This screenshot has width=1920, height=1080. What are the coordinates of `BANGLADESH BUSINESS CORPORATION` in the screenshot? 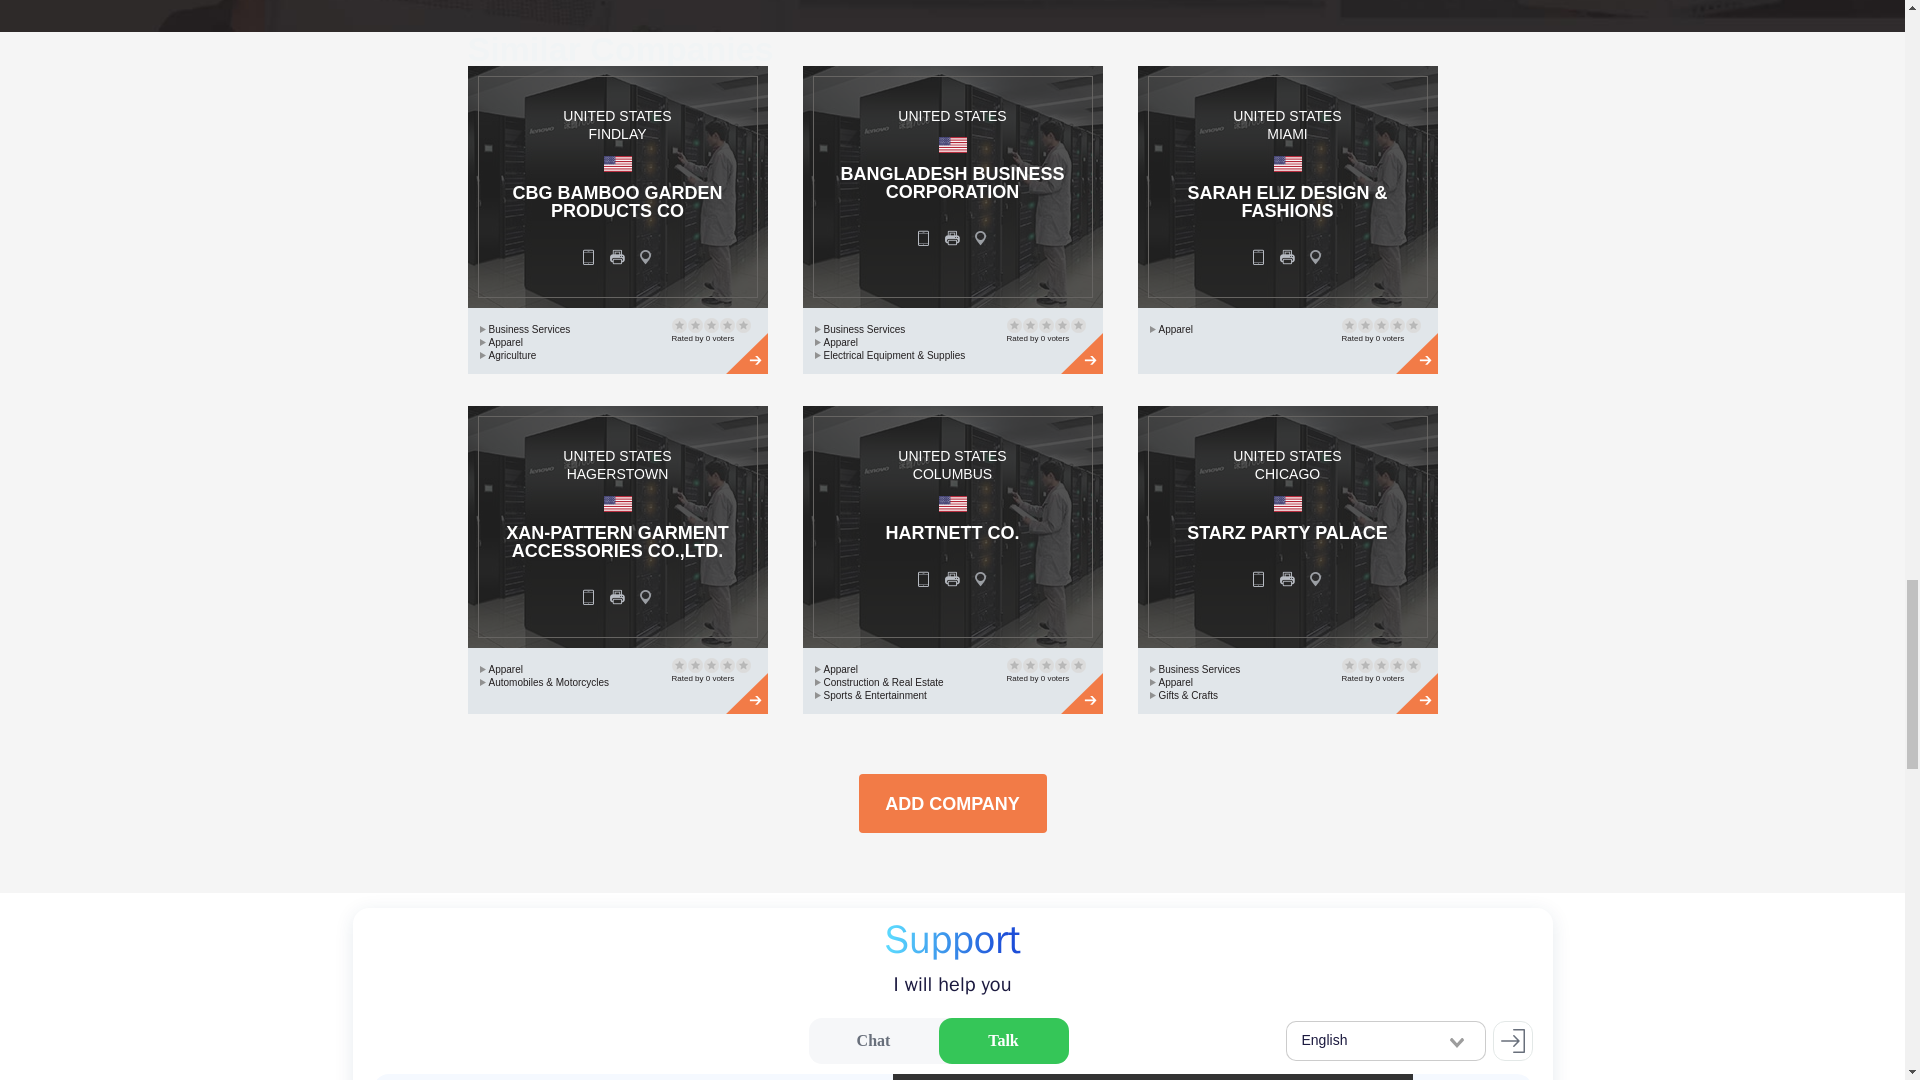 It's located at (952, 182).